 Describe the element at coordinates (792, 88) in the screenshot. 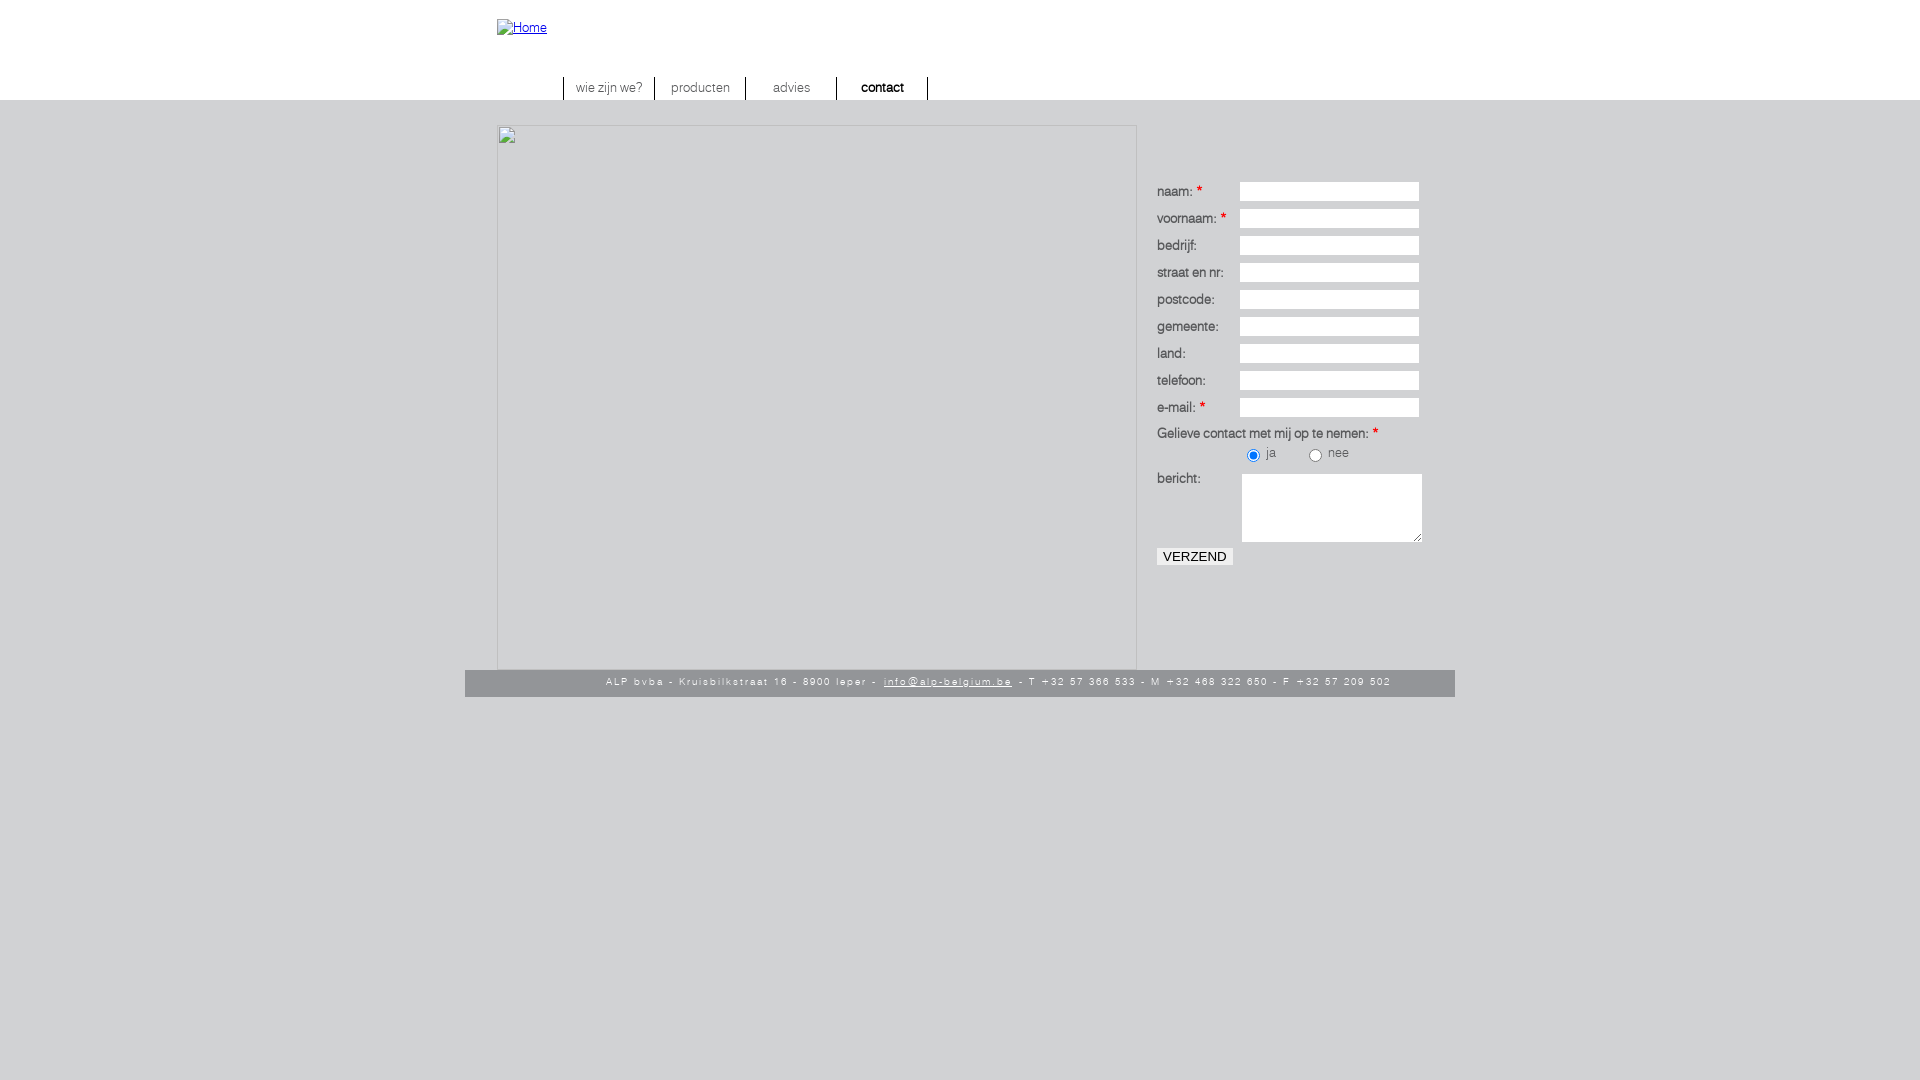

I see `advies` at that location.